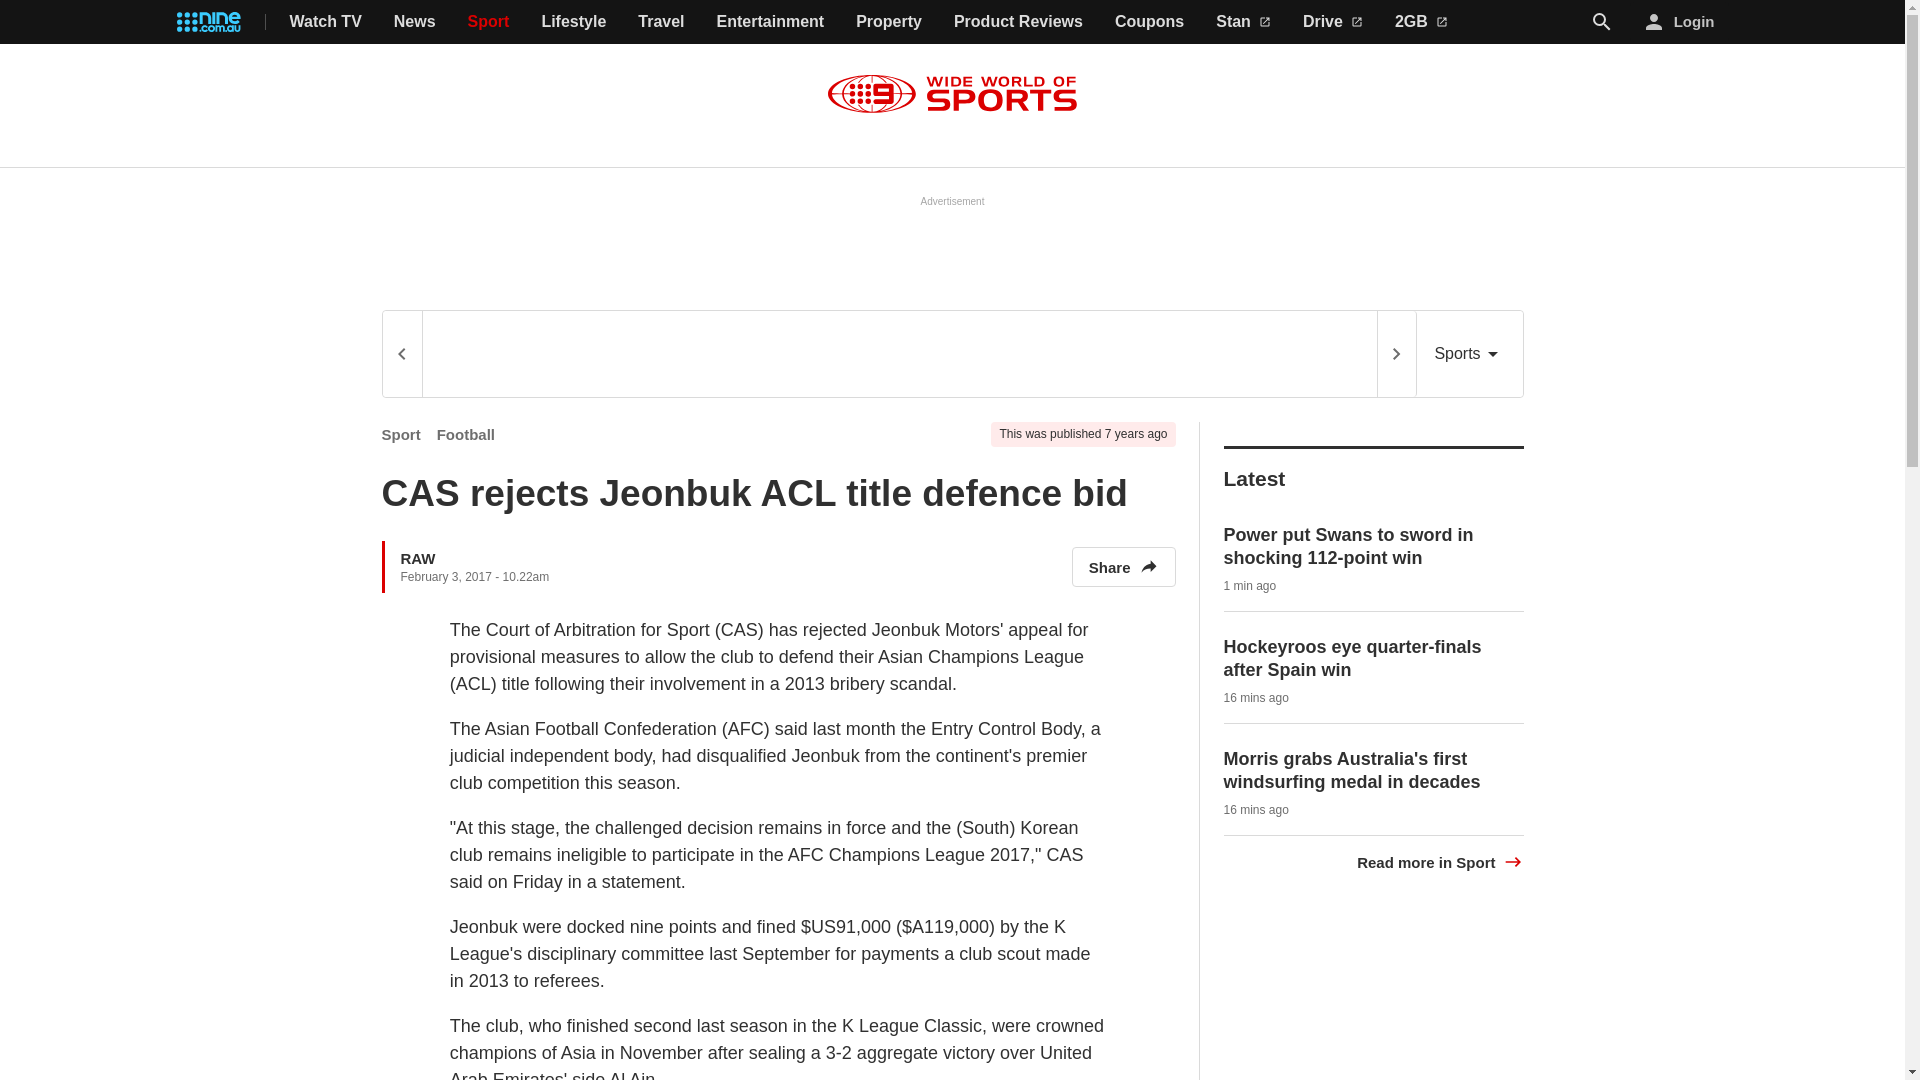 This screenshot has width=1920, height=1080. What do you see at coordinates (1353, 658) in the screenshot?
I see `Hockeyroos eye quarter-finals after Spain win` at bounding box center [1353, 658].